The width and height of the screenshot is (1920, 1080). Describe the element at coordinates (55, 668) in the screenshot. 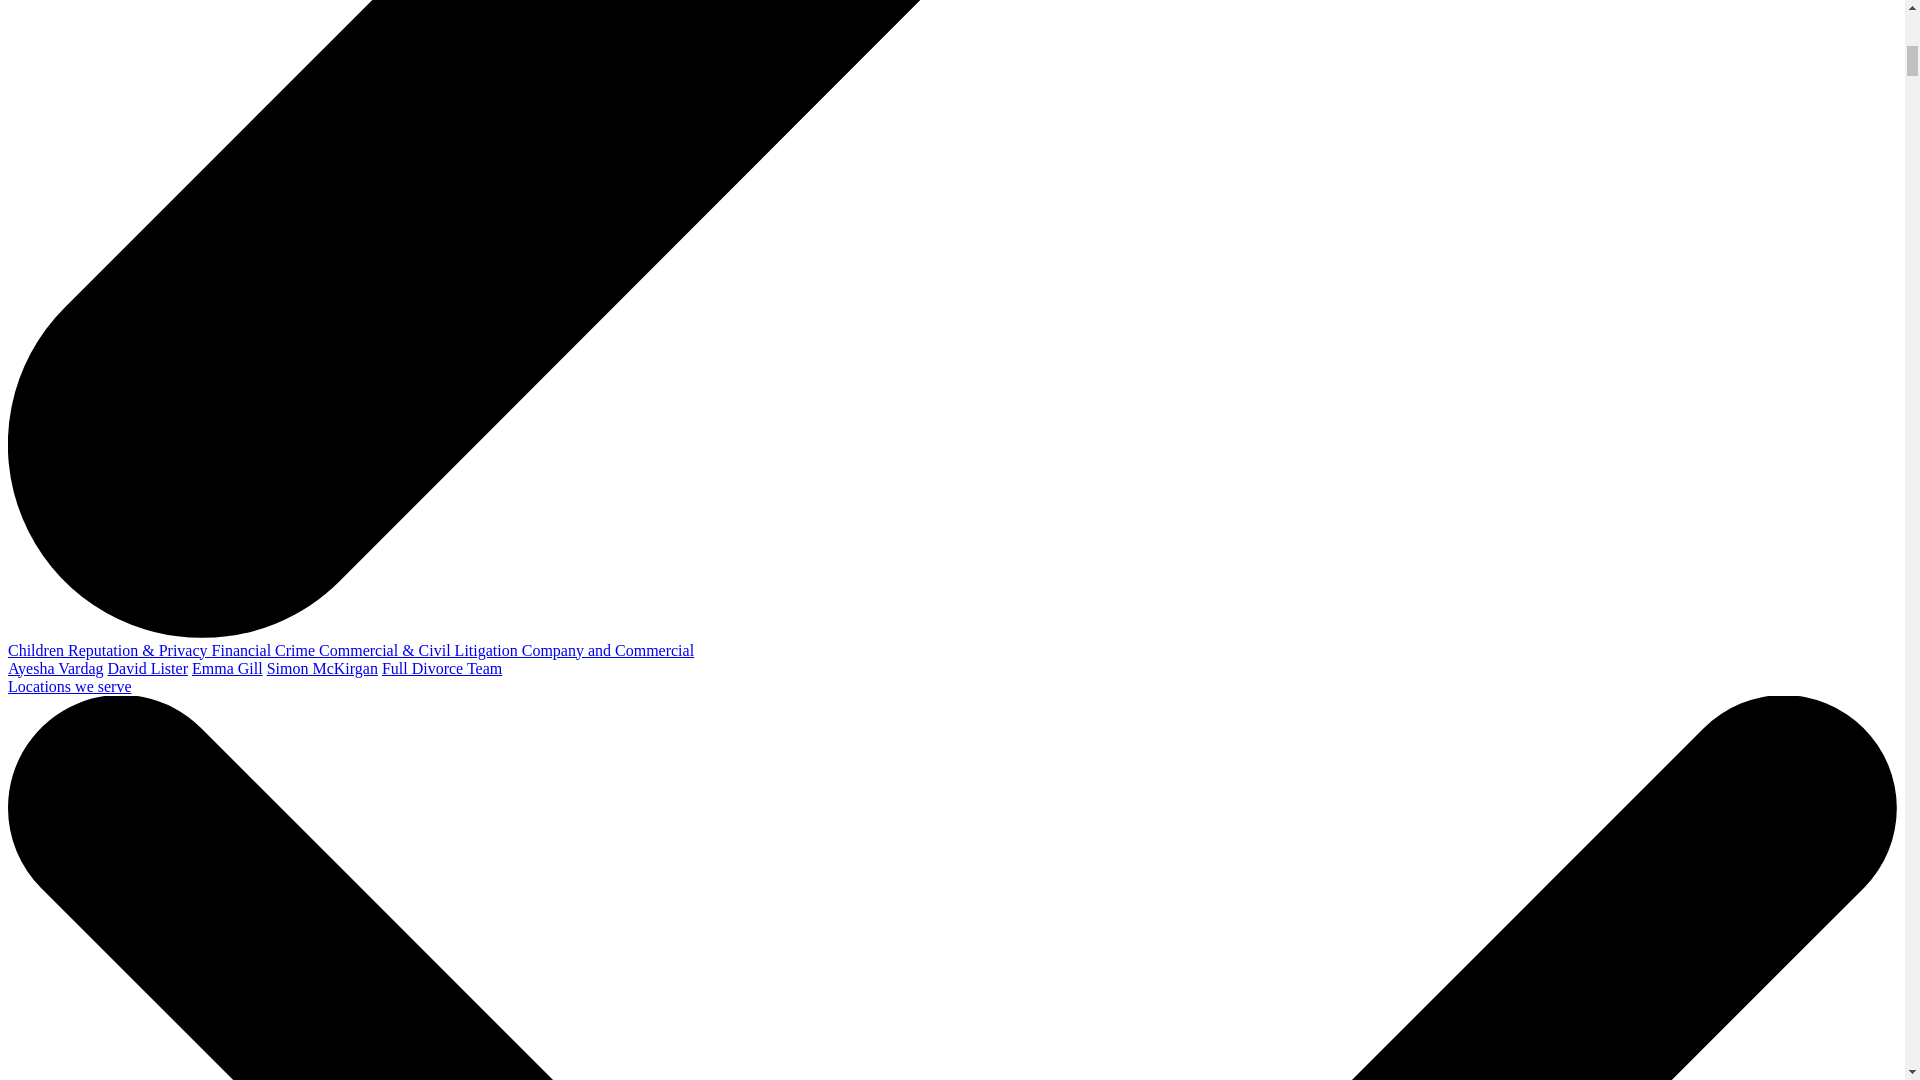

I see `Ayesha Vardag` at that location.